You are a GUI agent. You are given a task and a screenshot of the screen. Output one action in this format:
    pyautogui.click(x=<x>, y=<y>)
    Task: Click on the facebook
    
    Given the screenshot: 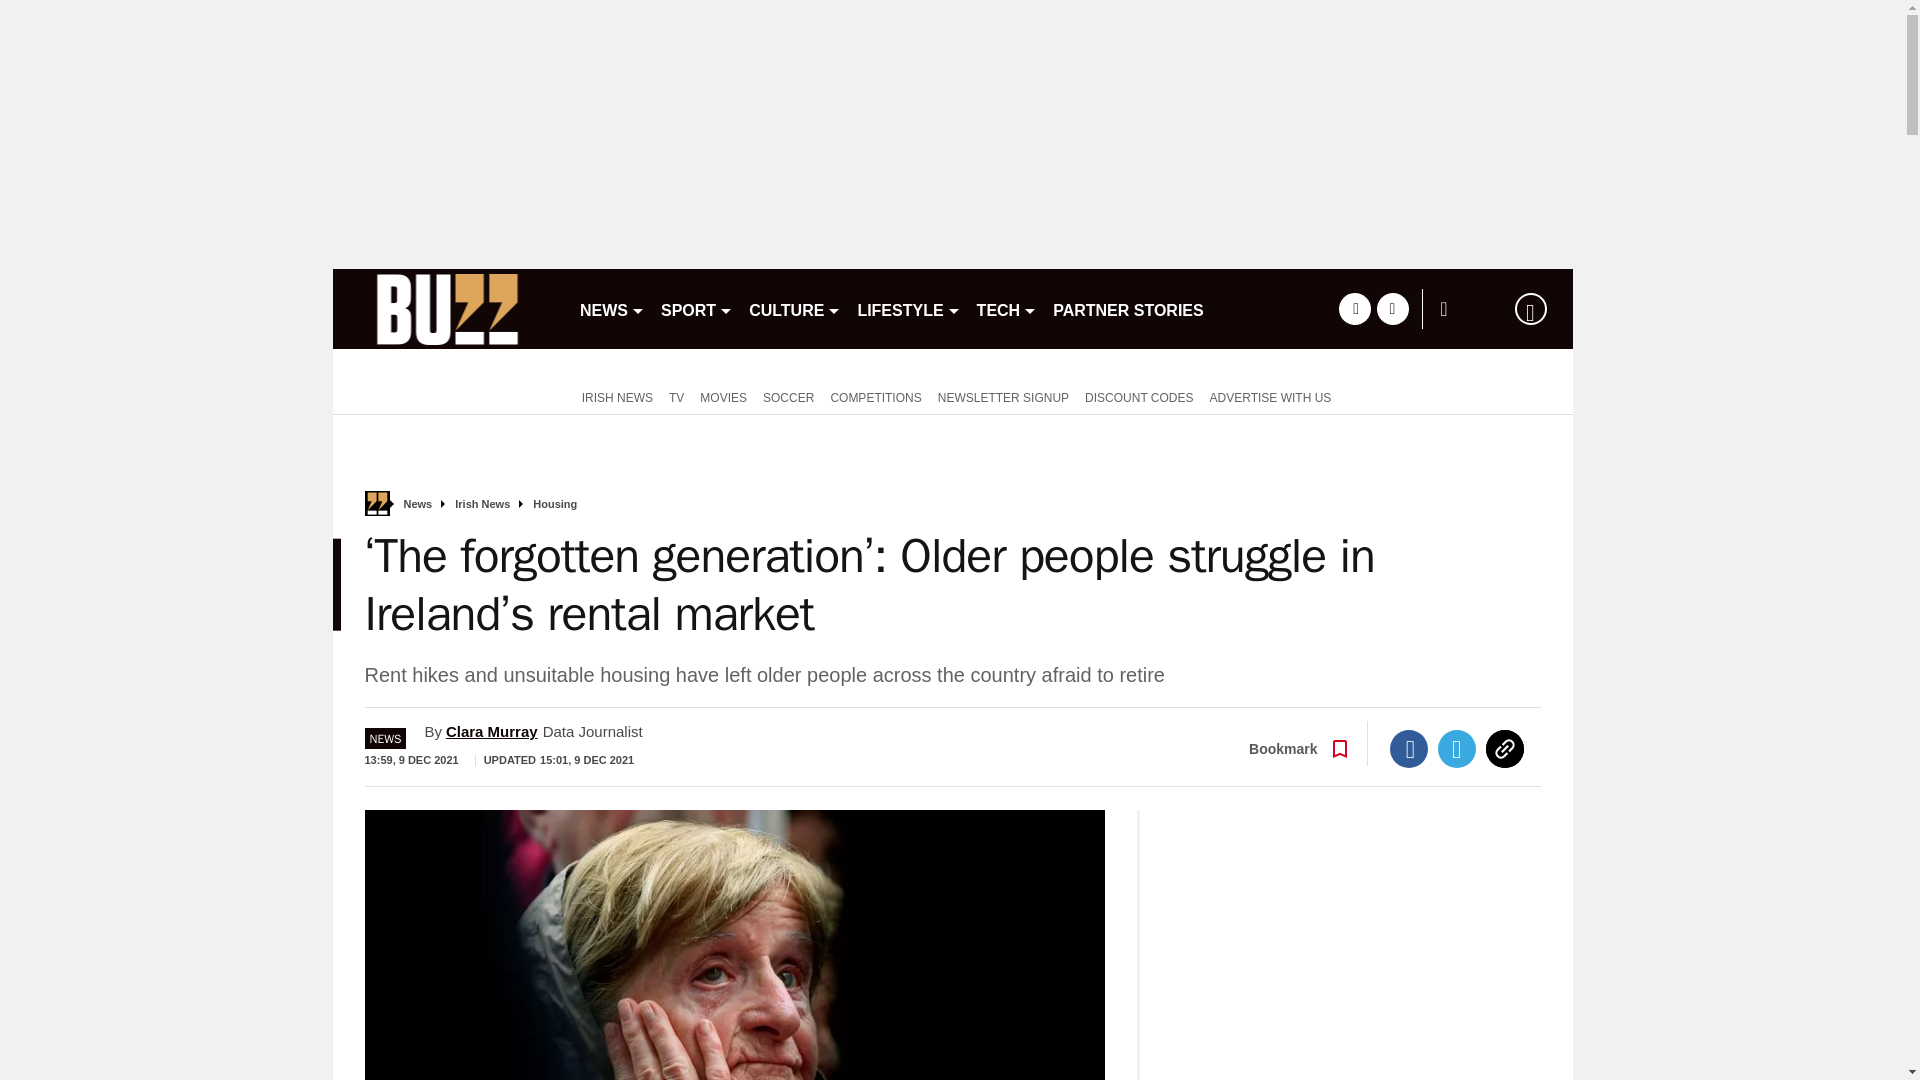 What is the action you would take?
    pyautogui.click(x=1354, y=308)
    